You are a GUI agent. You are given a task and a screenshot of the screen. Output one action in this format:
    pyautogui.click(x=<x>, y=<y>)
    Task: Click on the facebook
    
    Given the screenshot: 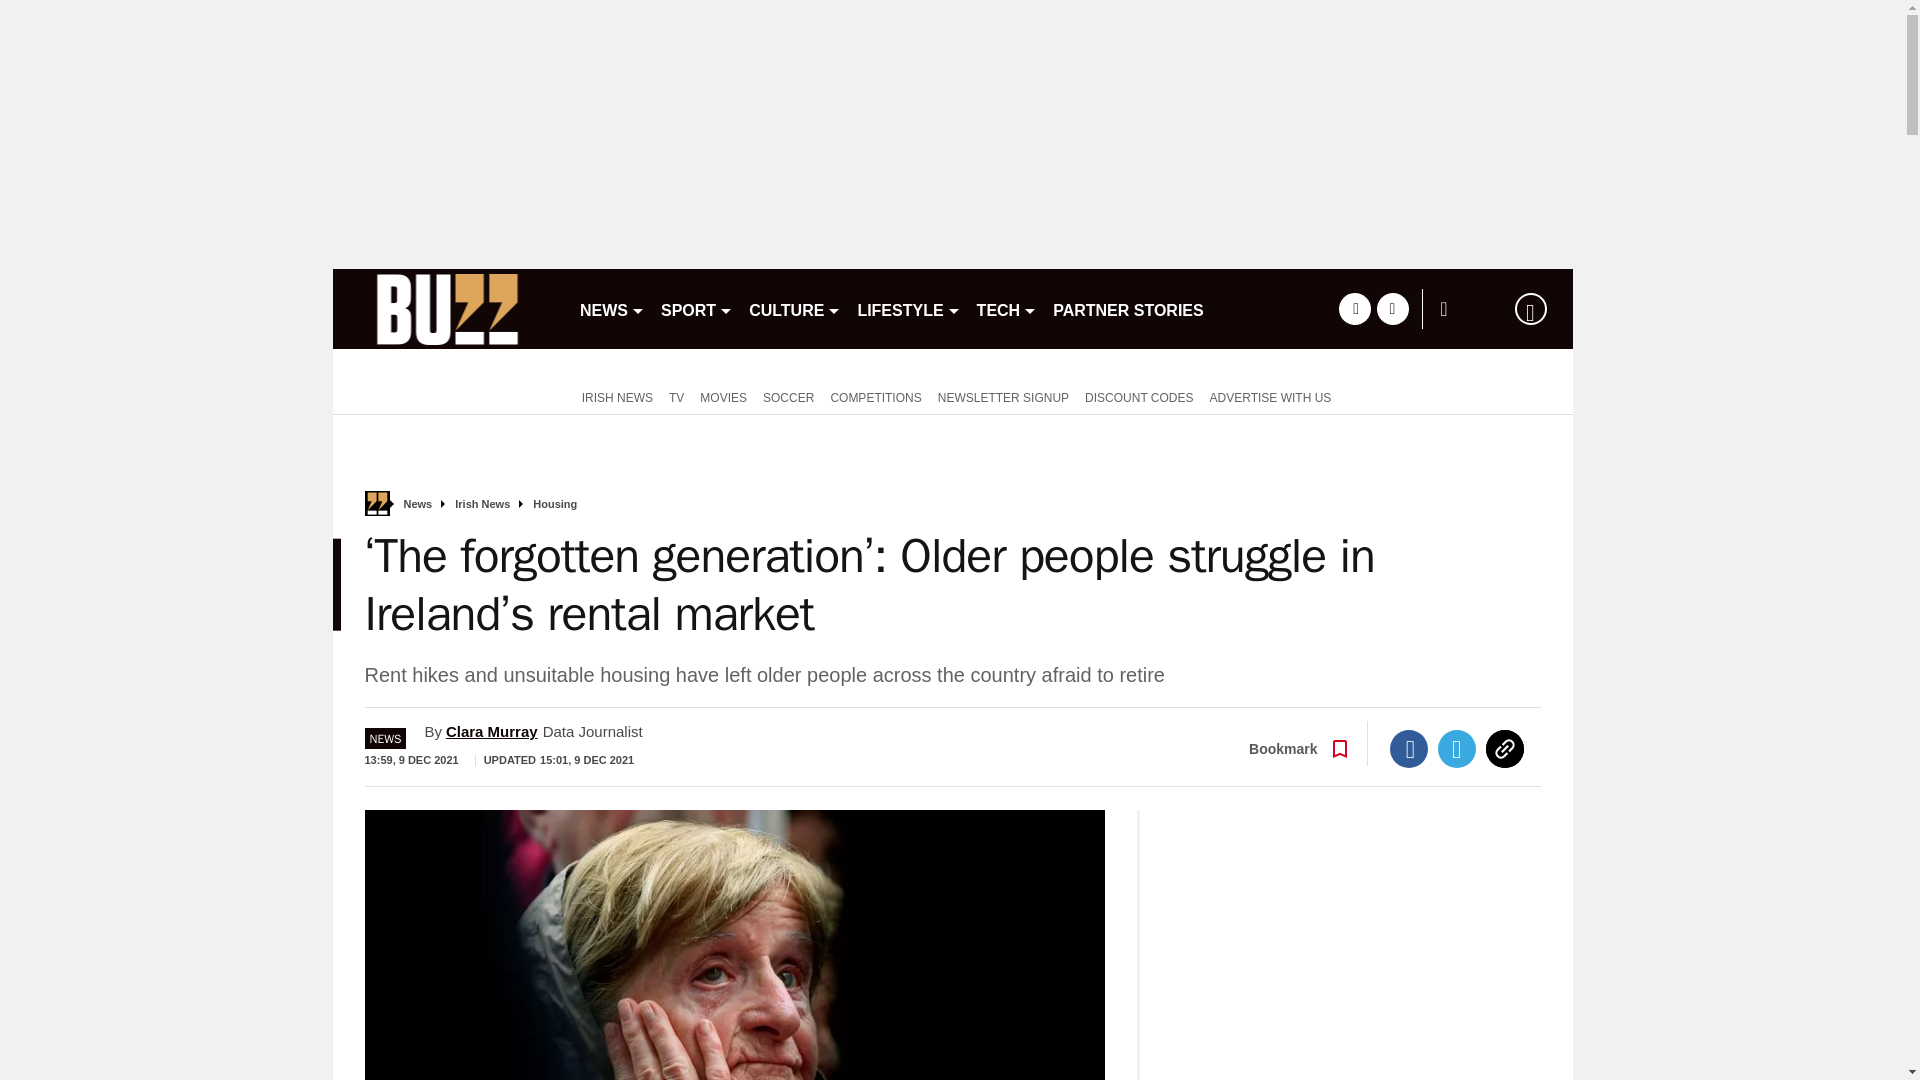 What is the action you would take?
    pyautogui.click(x=1354, y=308)
    